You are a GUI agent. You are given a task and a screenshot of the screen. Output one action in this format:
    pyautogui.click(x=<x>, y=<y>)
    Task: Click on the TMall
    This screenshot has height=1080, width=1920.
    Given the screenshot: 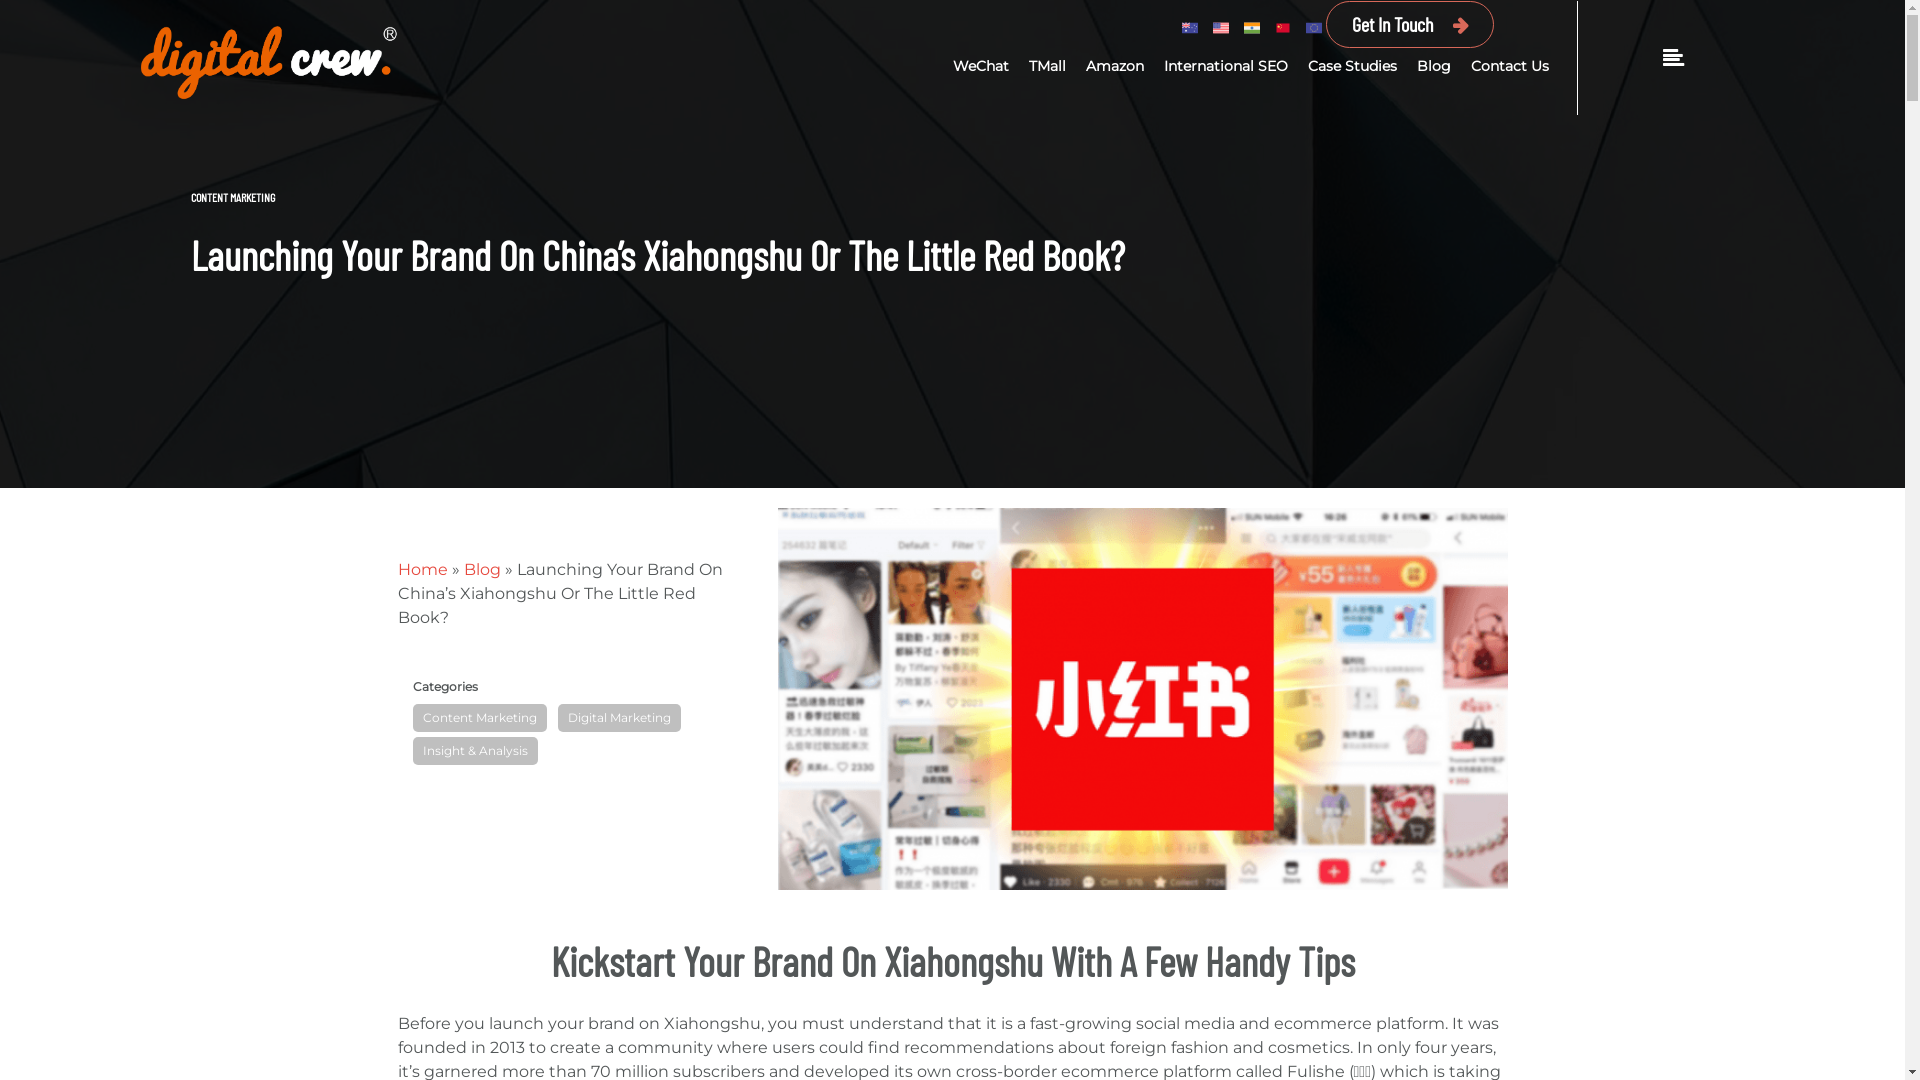 What is the action you would take?
    pyautogui.click(x=1048, y=66)
    